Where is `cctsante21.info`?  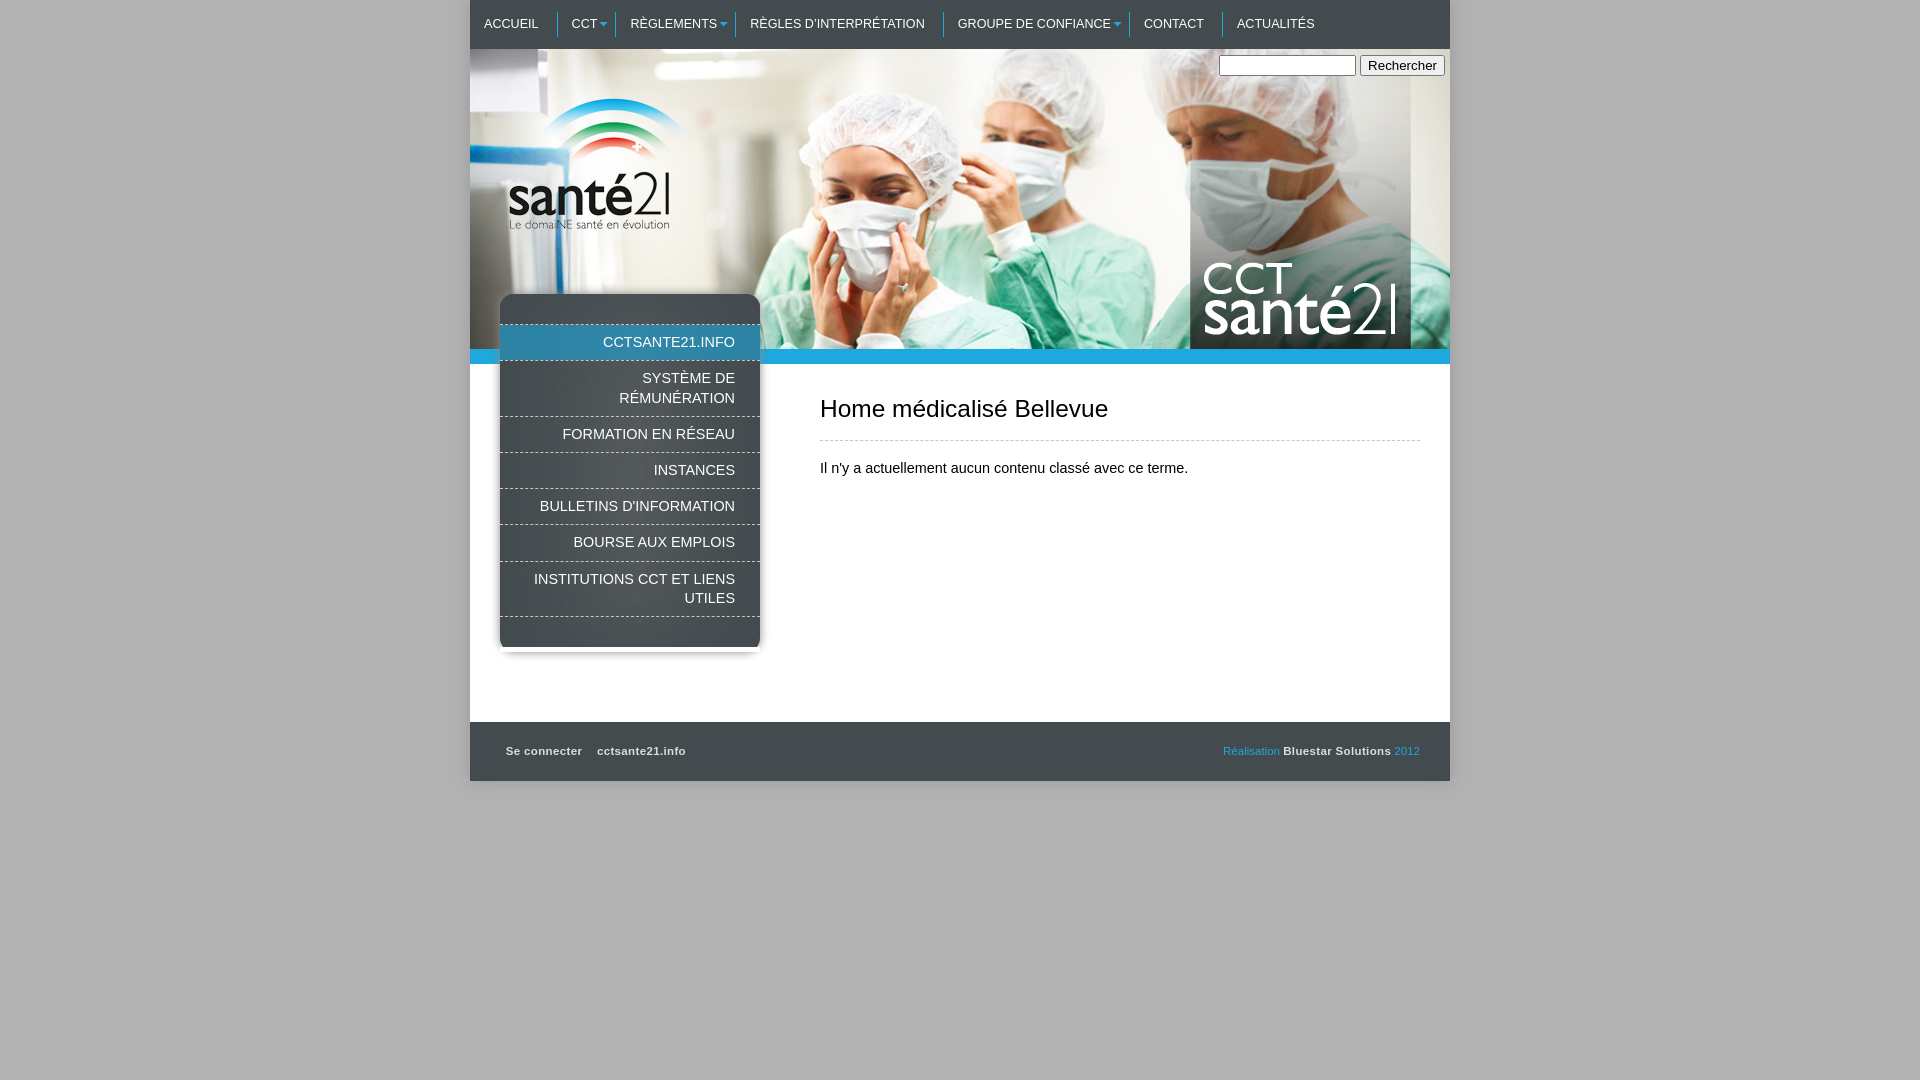
cctsante21.info is located at coordinates (642, 751).